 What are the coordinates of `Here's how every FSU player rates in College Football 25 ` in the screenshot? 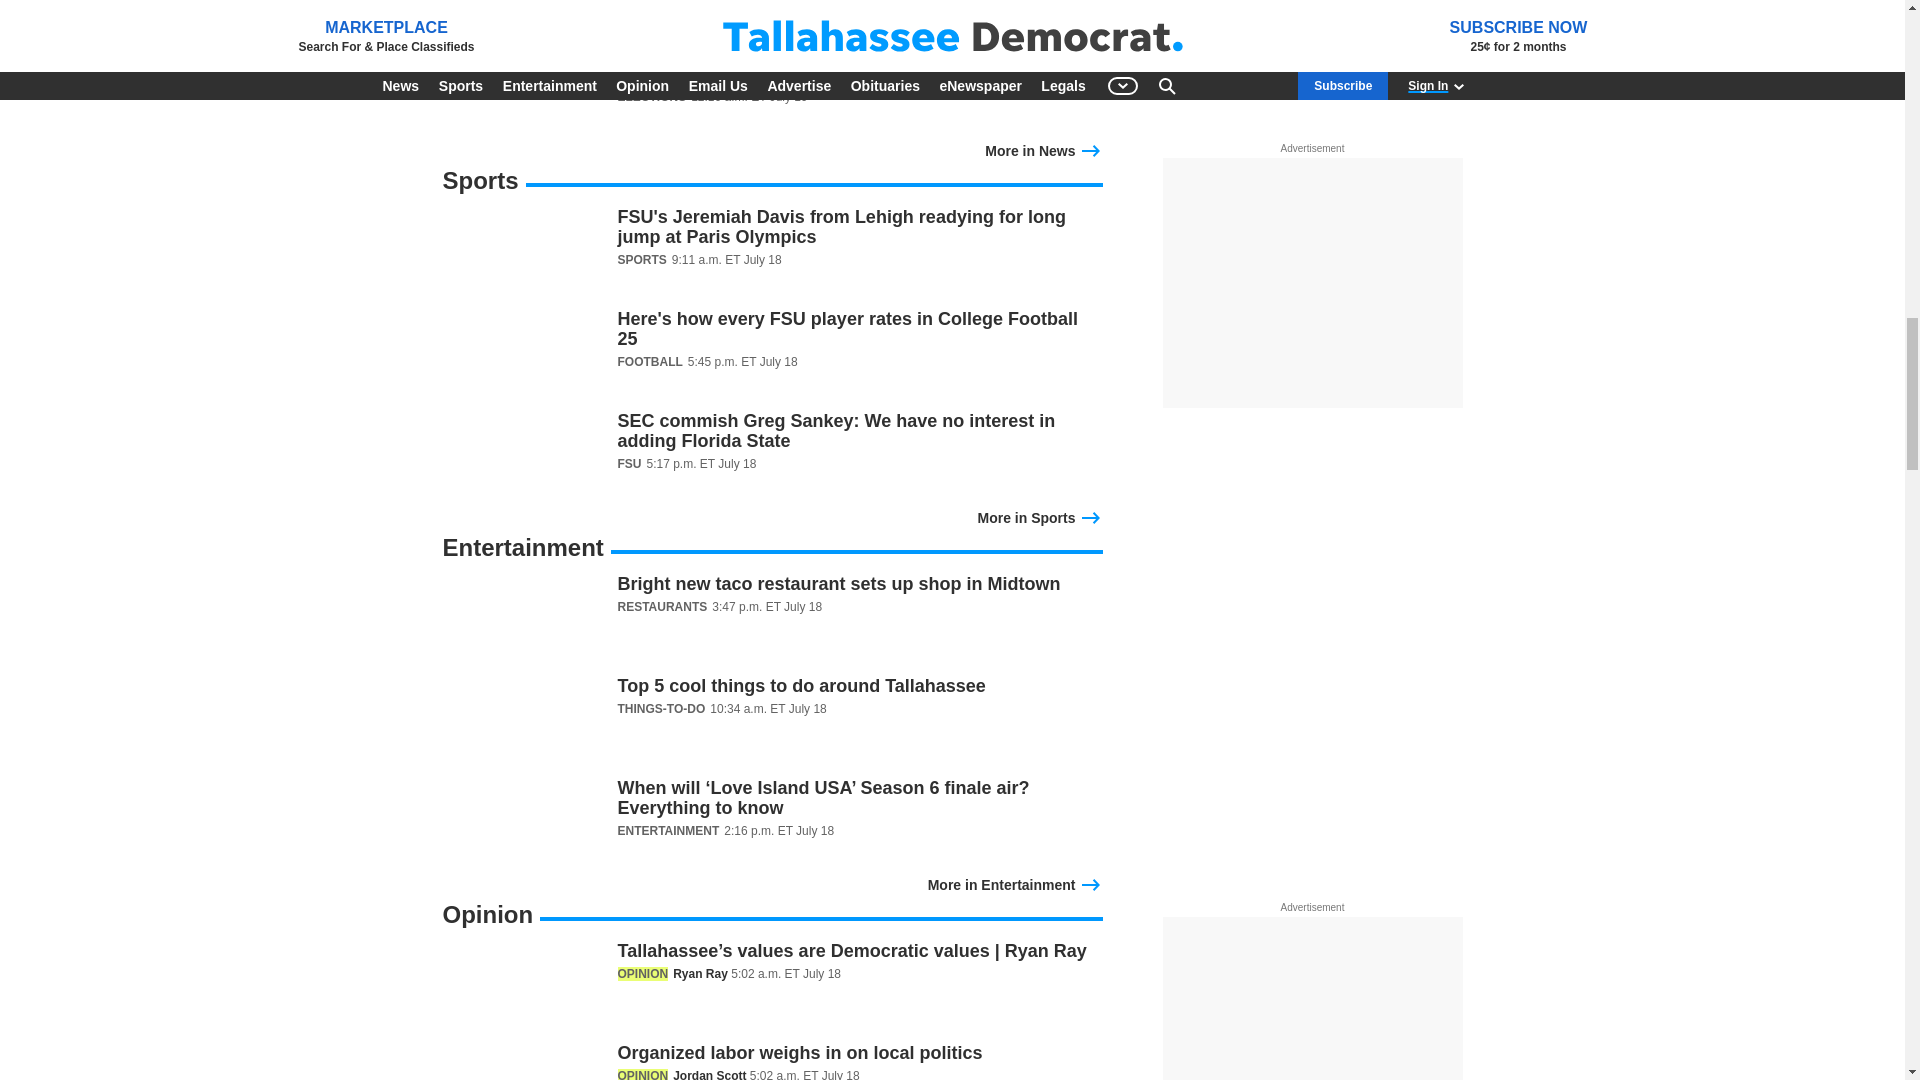 It's located at (772, 353).